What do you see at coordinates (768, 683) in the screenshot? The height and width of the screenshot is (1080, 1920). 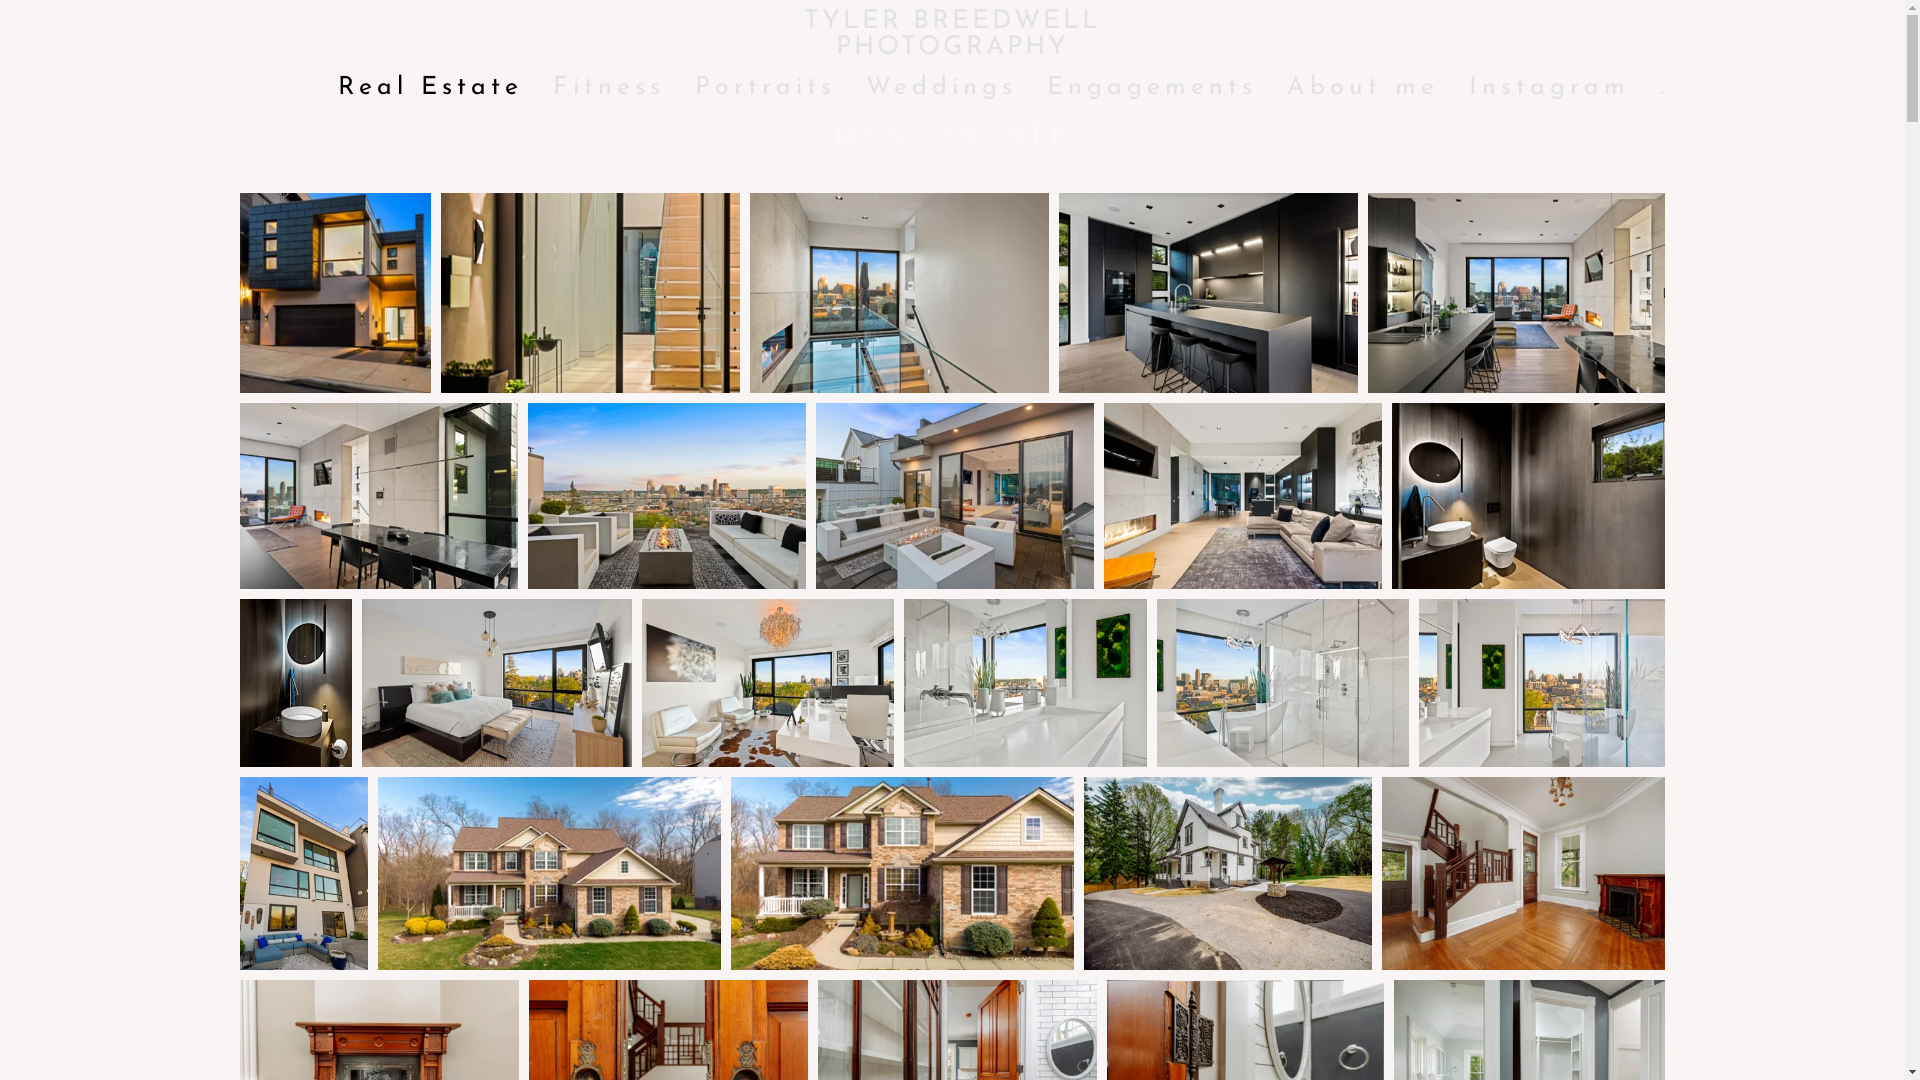 I see `Real Estate - TYLER BREEDWELL PHOTOGRAPHY` at bounding box center [768, 683].